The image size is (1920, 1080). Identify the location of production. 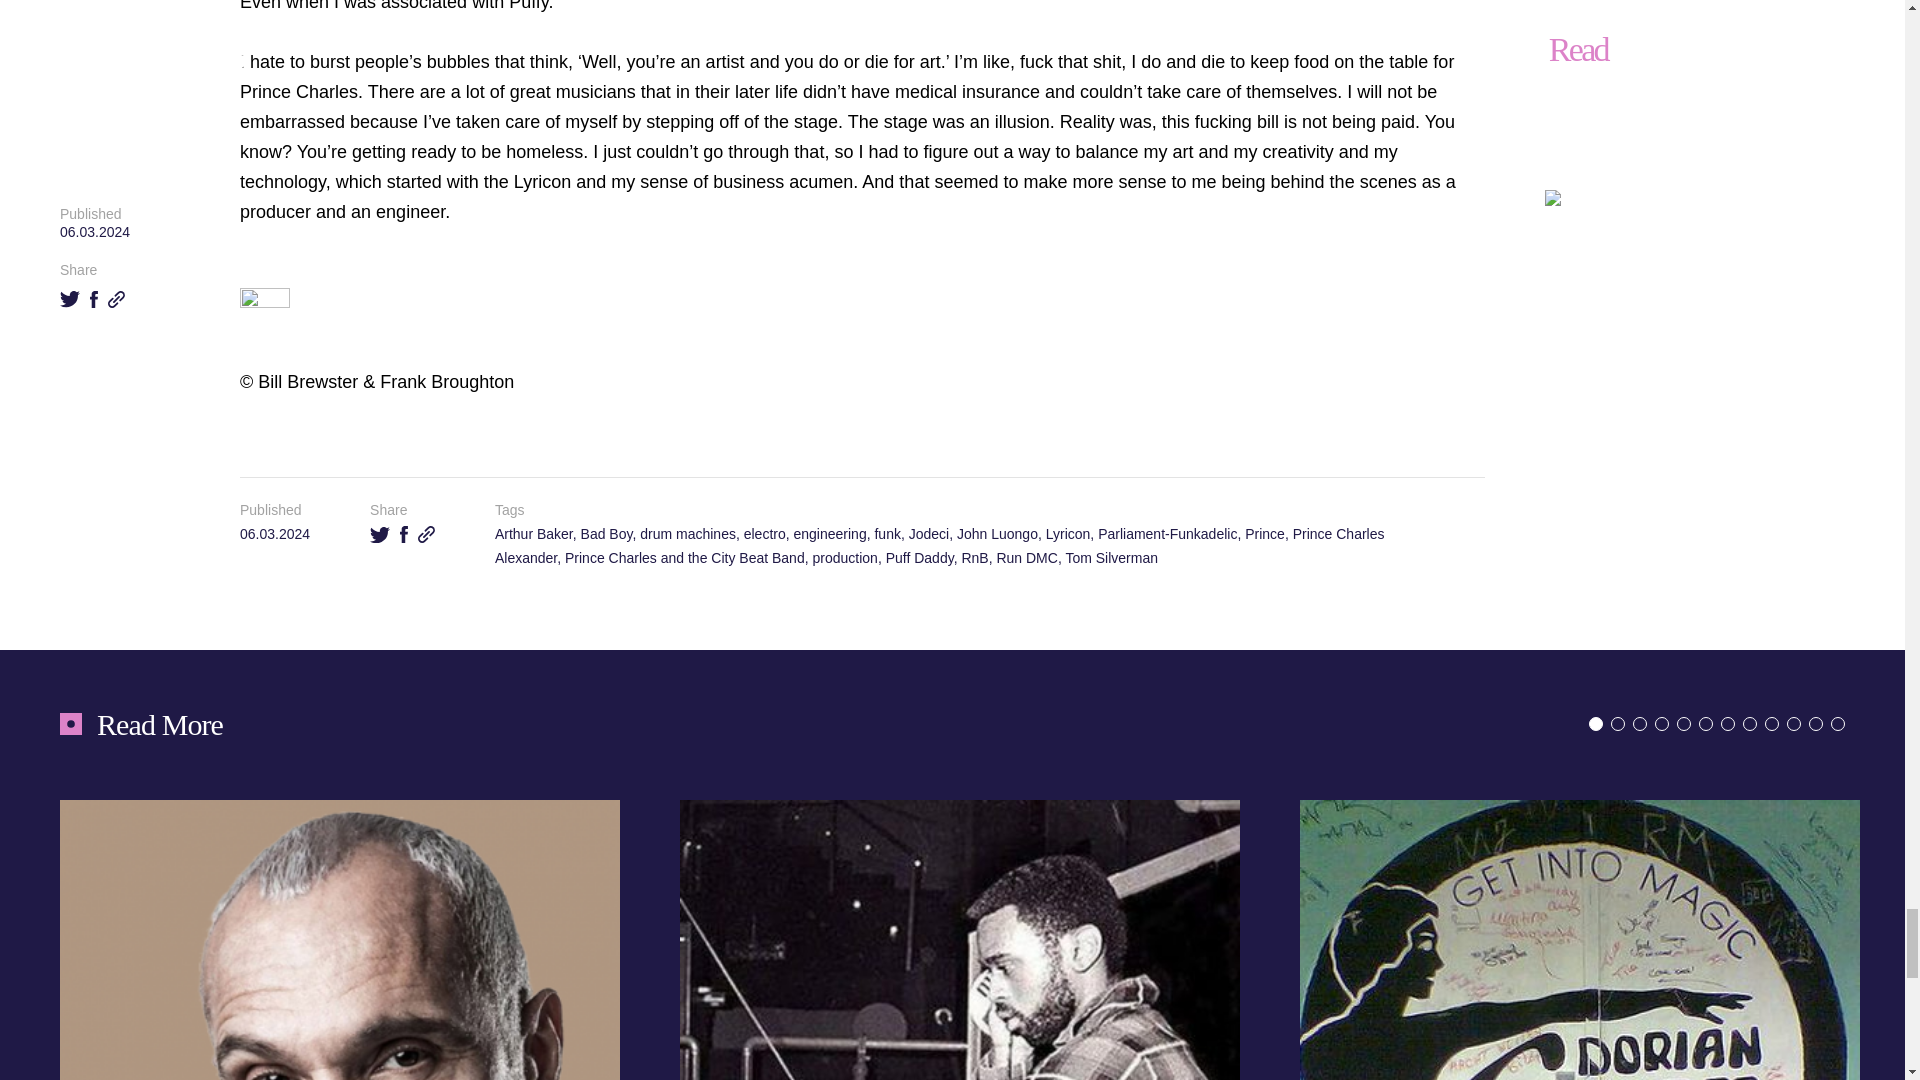
(844, 557).